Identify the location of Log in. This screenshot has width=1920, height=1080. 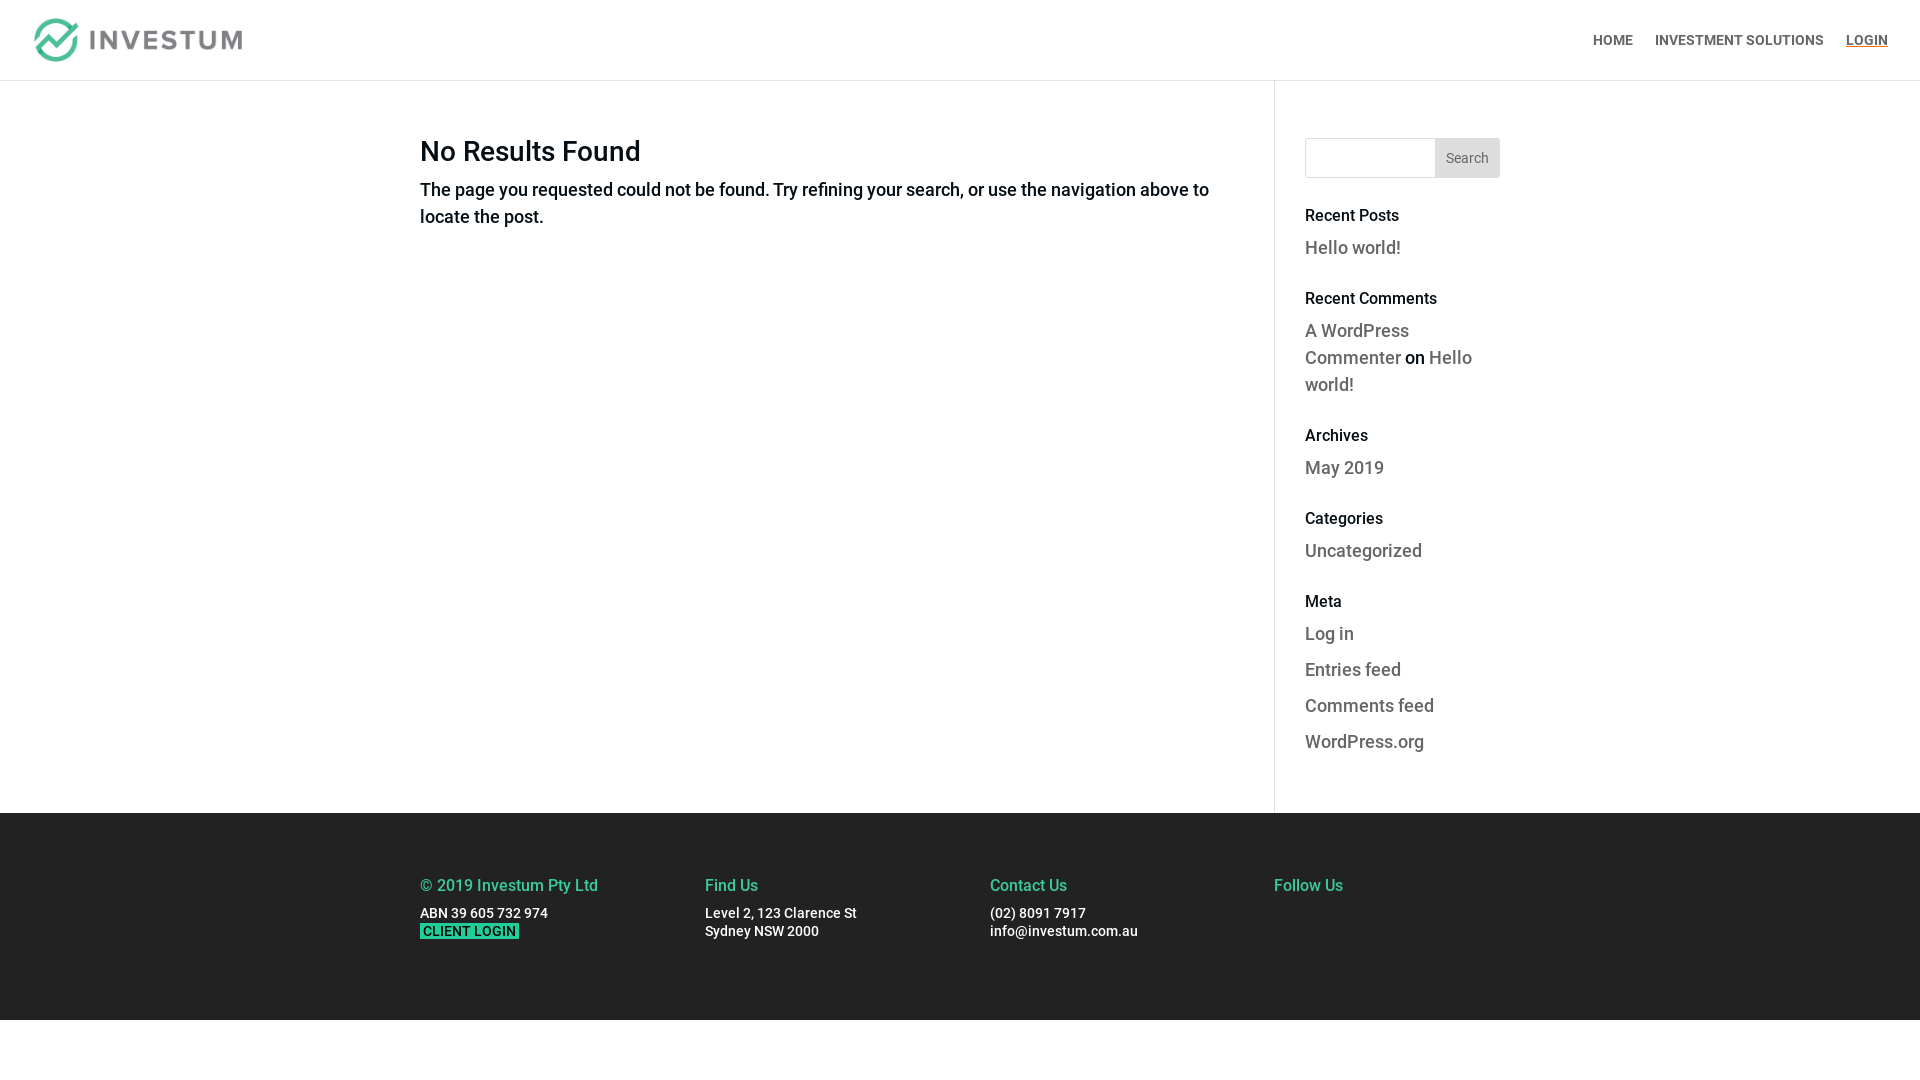
(1330, 634).